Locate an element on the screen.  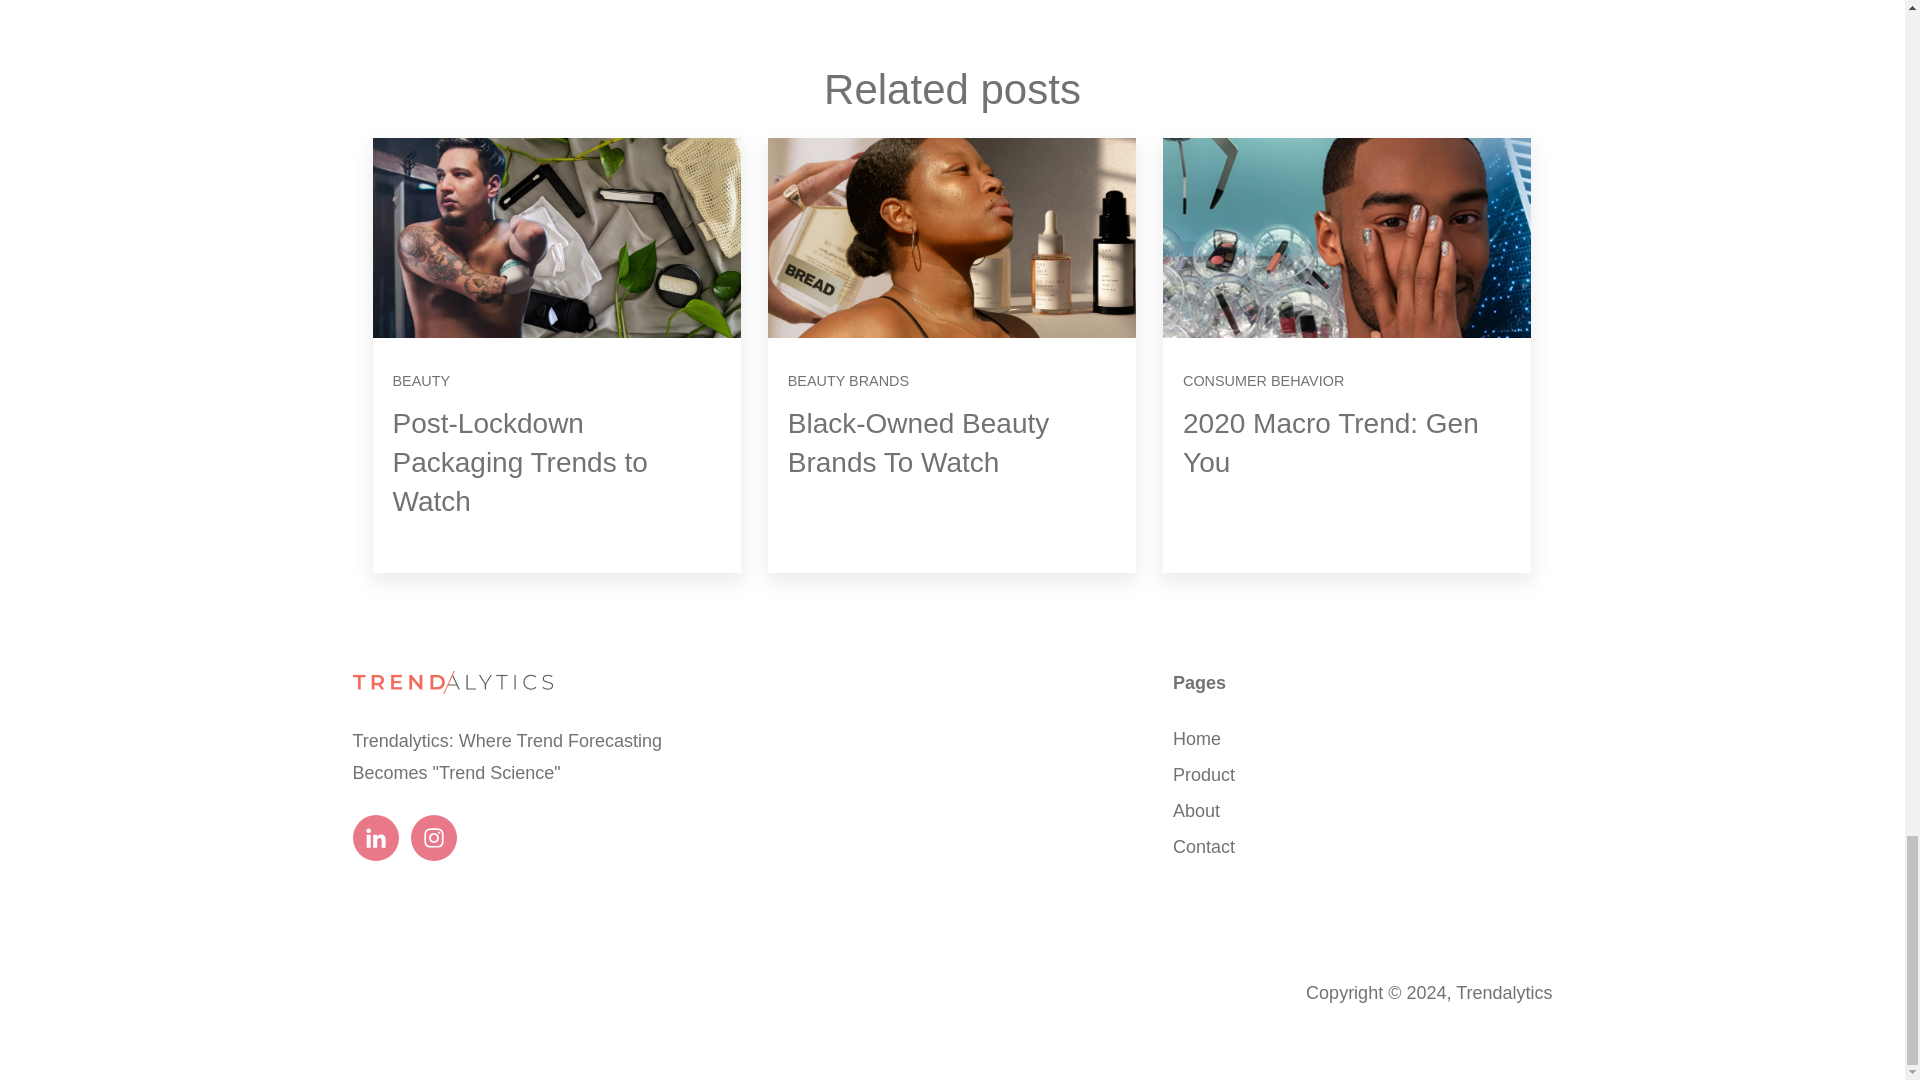
BEAUTY BRANDS is located at coordinates (848, 380).